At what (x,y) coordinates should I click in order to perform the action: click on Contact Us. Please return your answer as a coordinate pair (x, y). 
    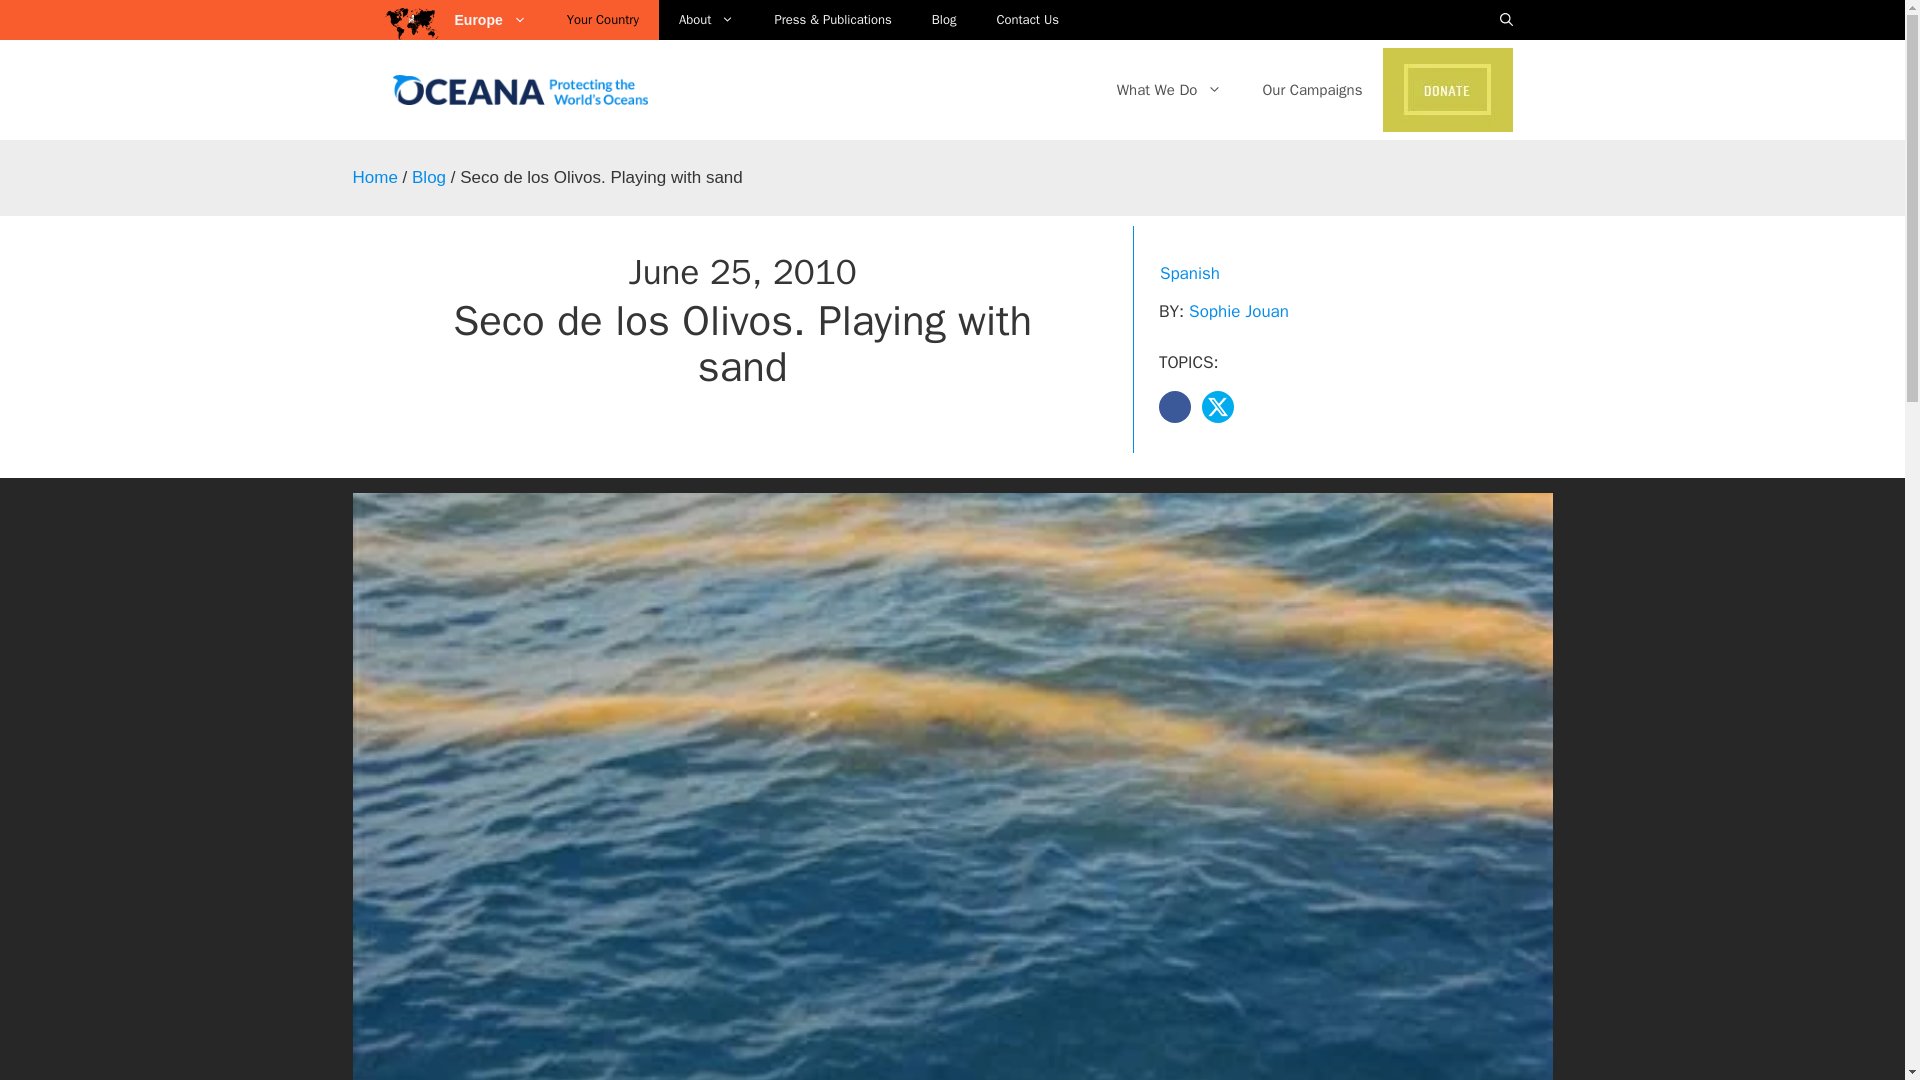
    Looking at the image, I should click on (1027, 20).